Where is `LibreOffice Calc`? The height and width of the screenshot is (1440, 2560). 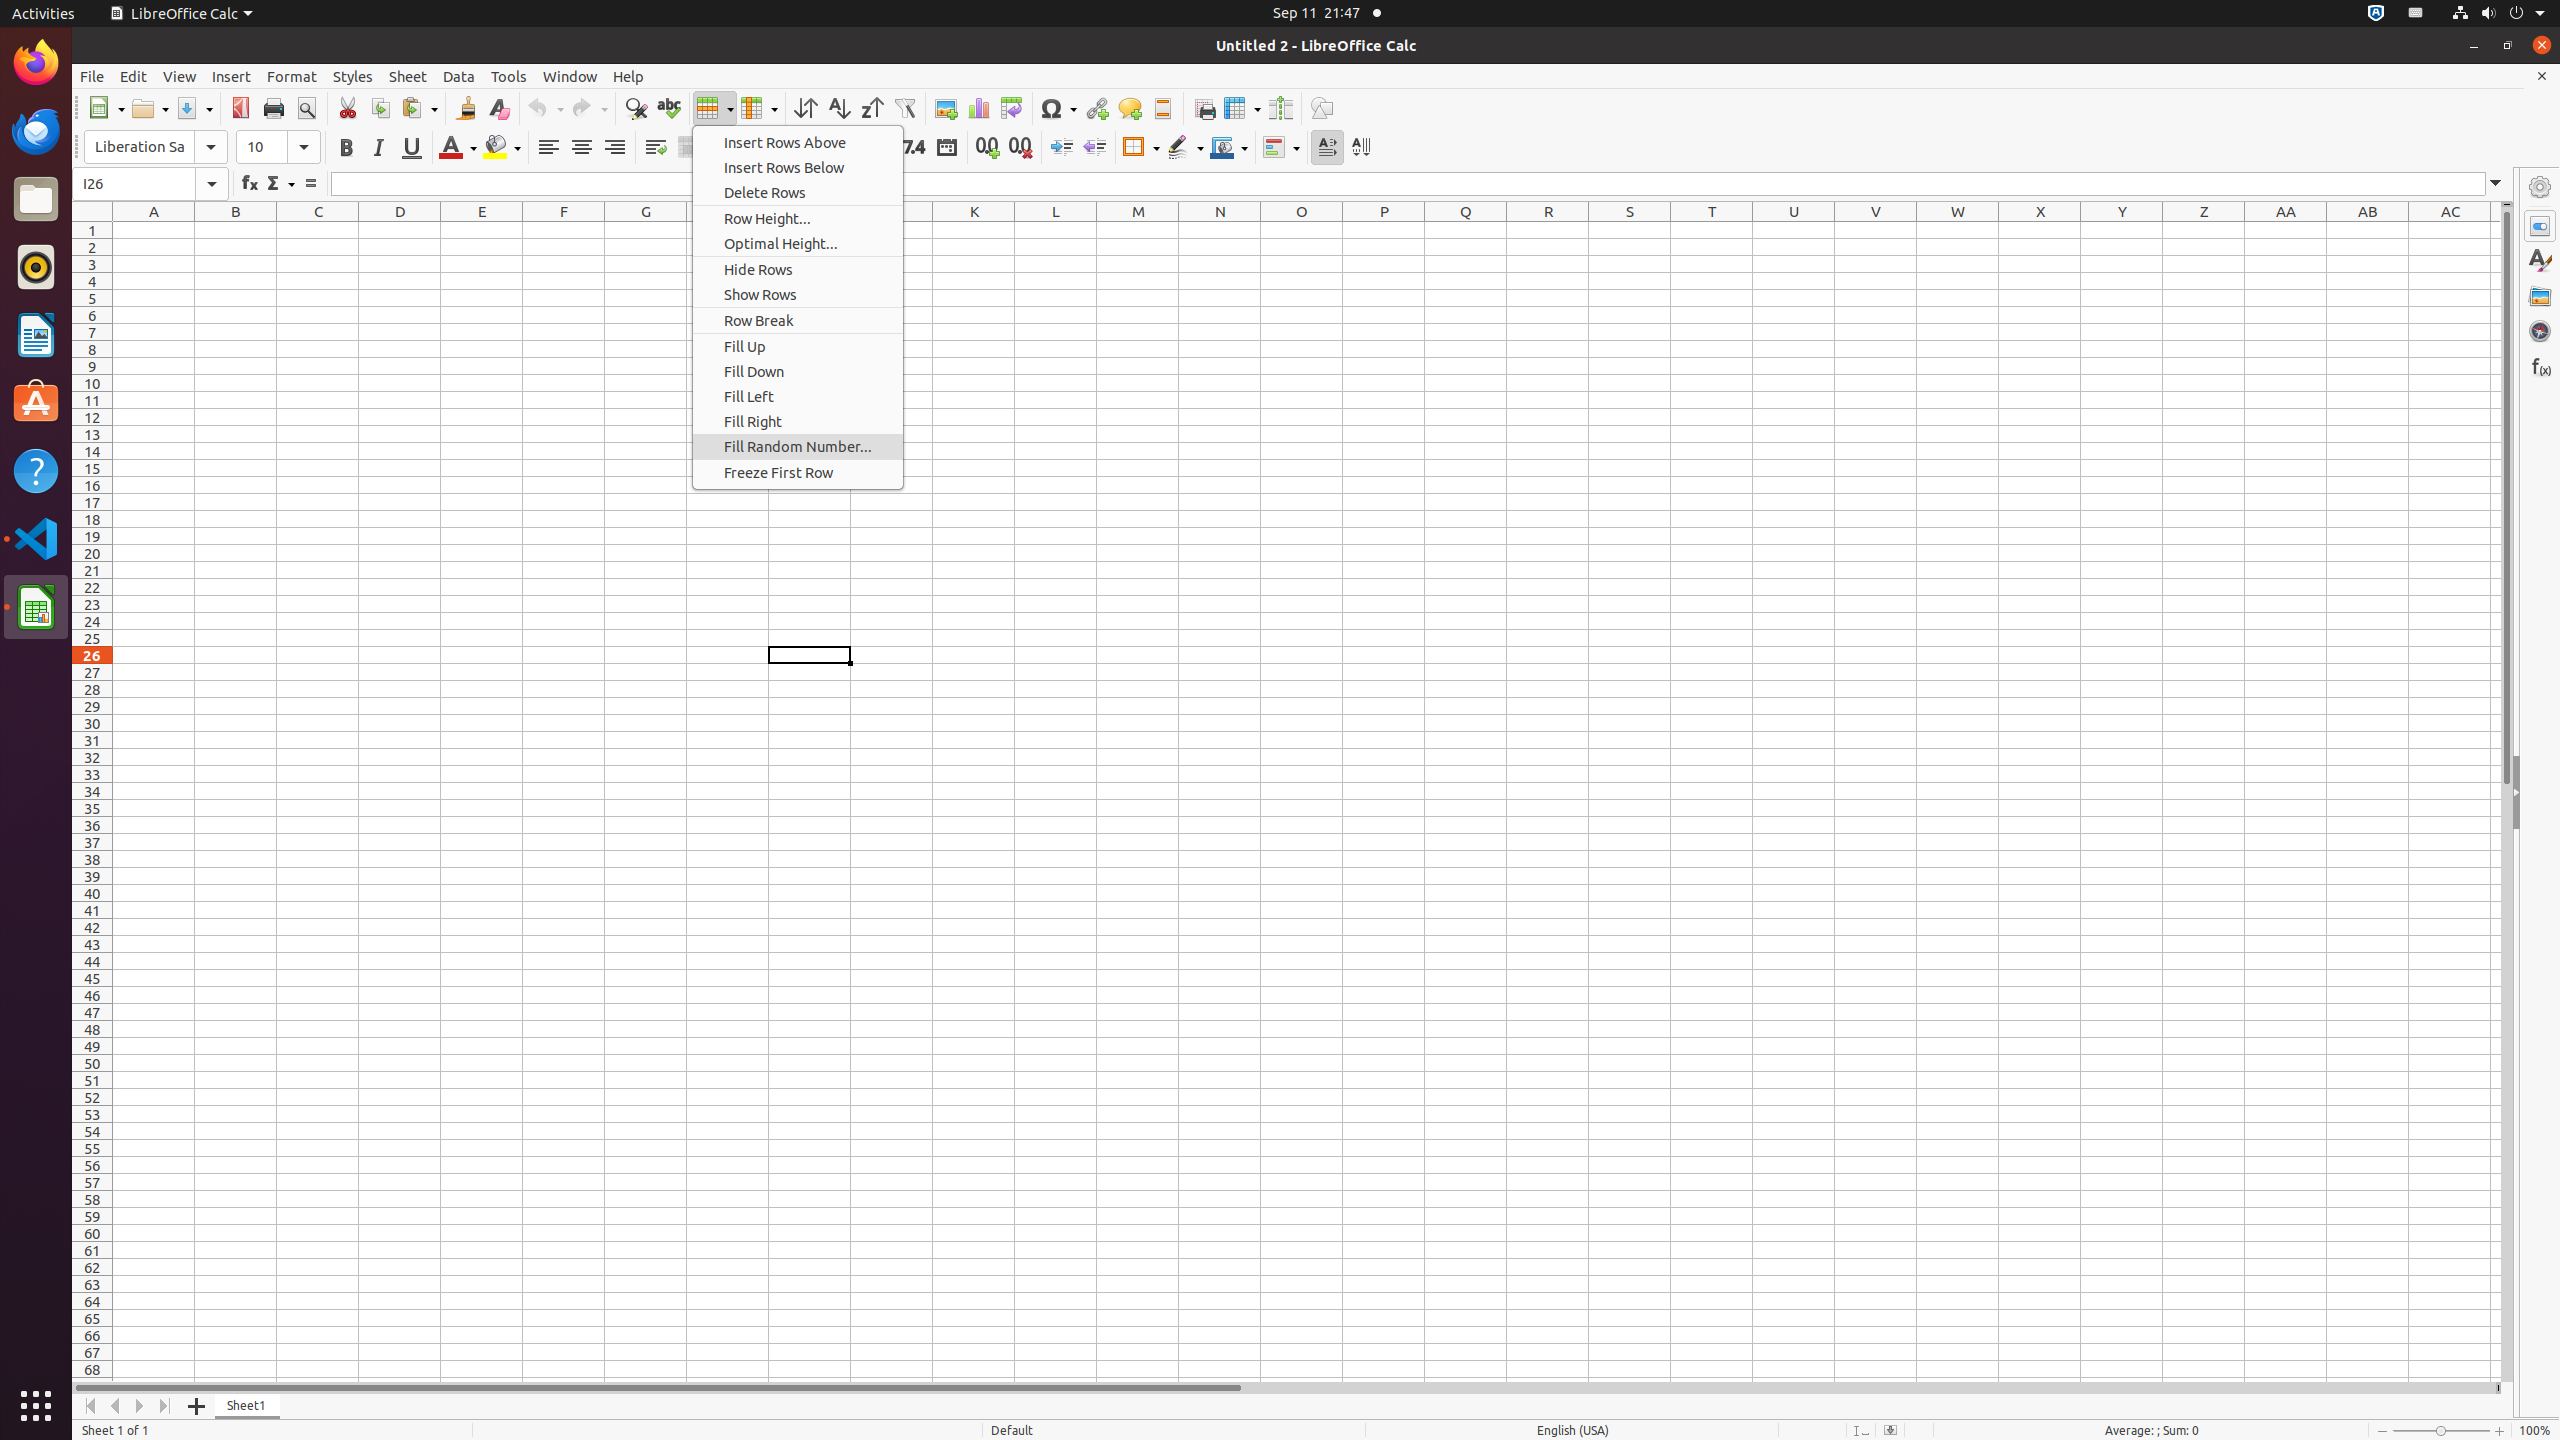 LibreOffice Calc is located at coordinates (36, 607).